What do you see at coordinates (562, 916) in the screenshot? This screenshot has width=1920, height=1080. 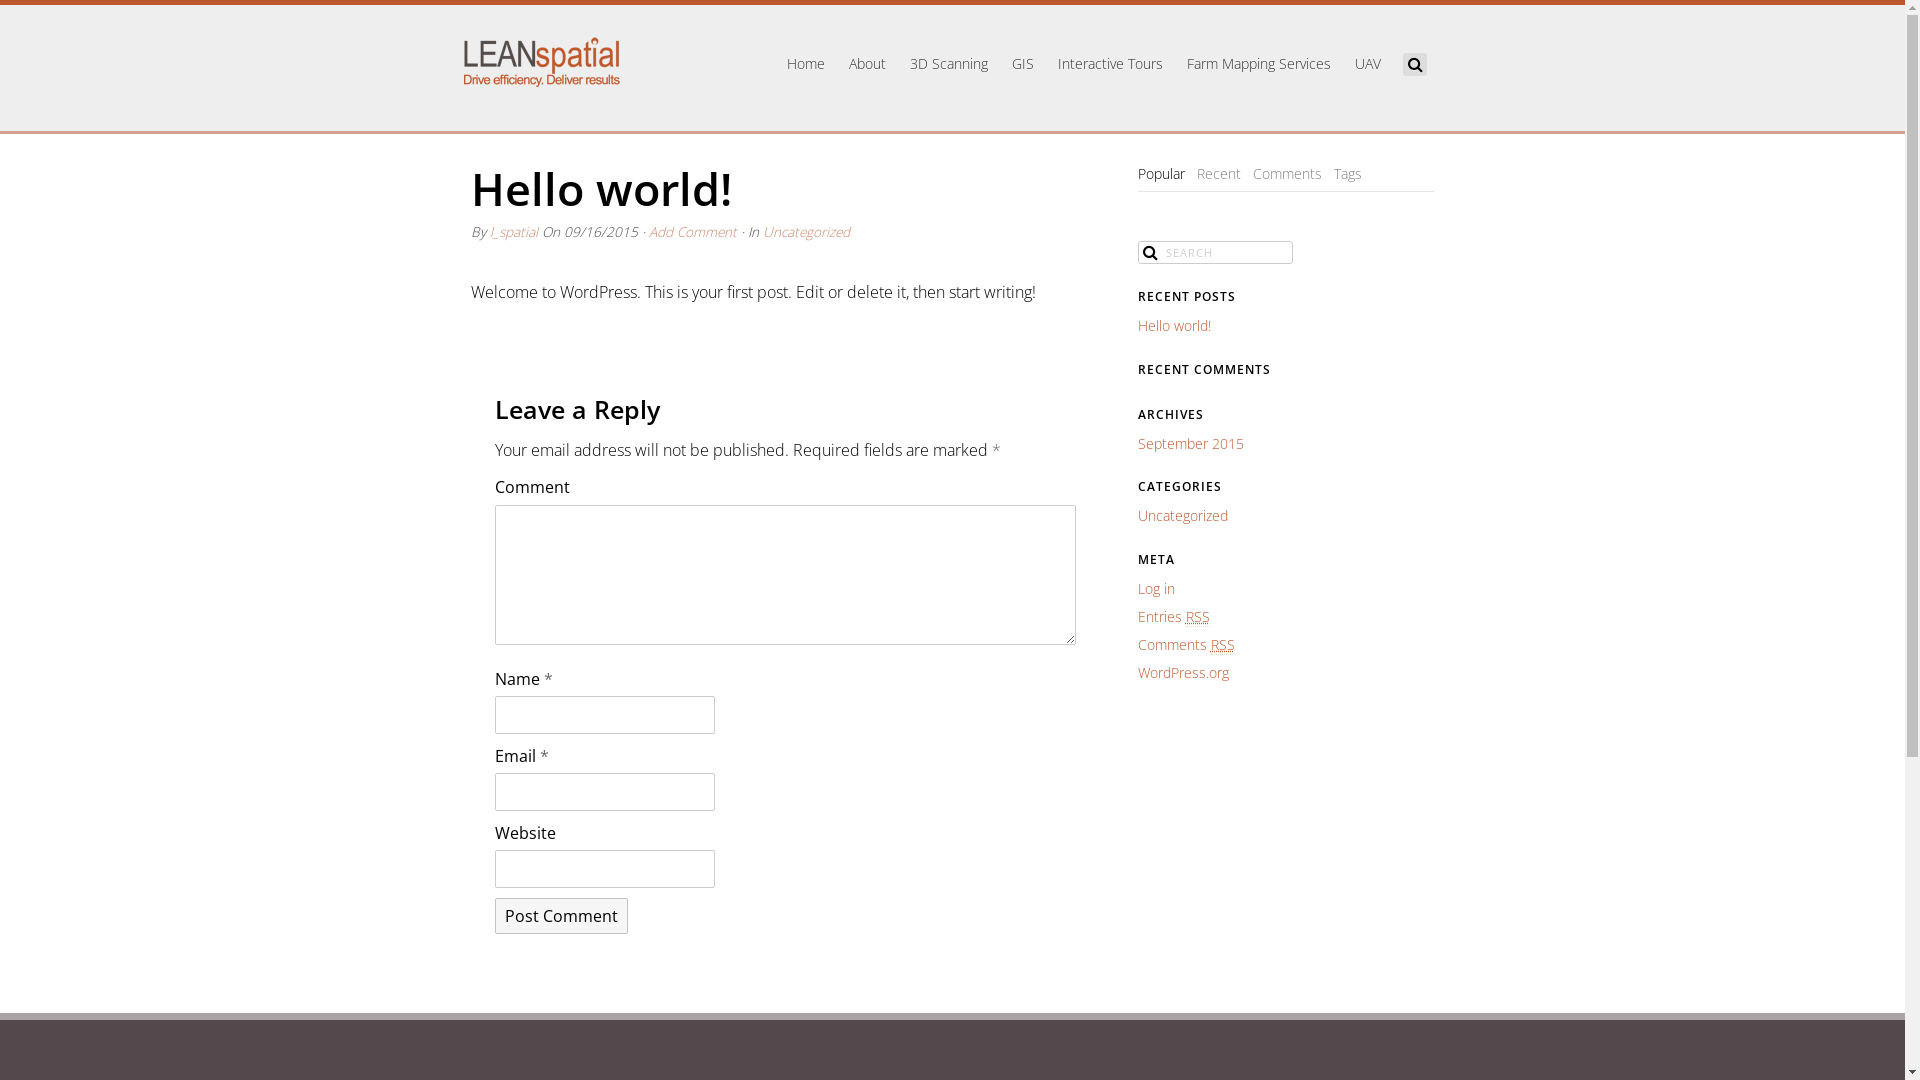 I see `Post Comment` at bounding box center [562, 916].